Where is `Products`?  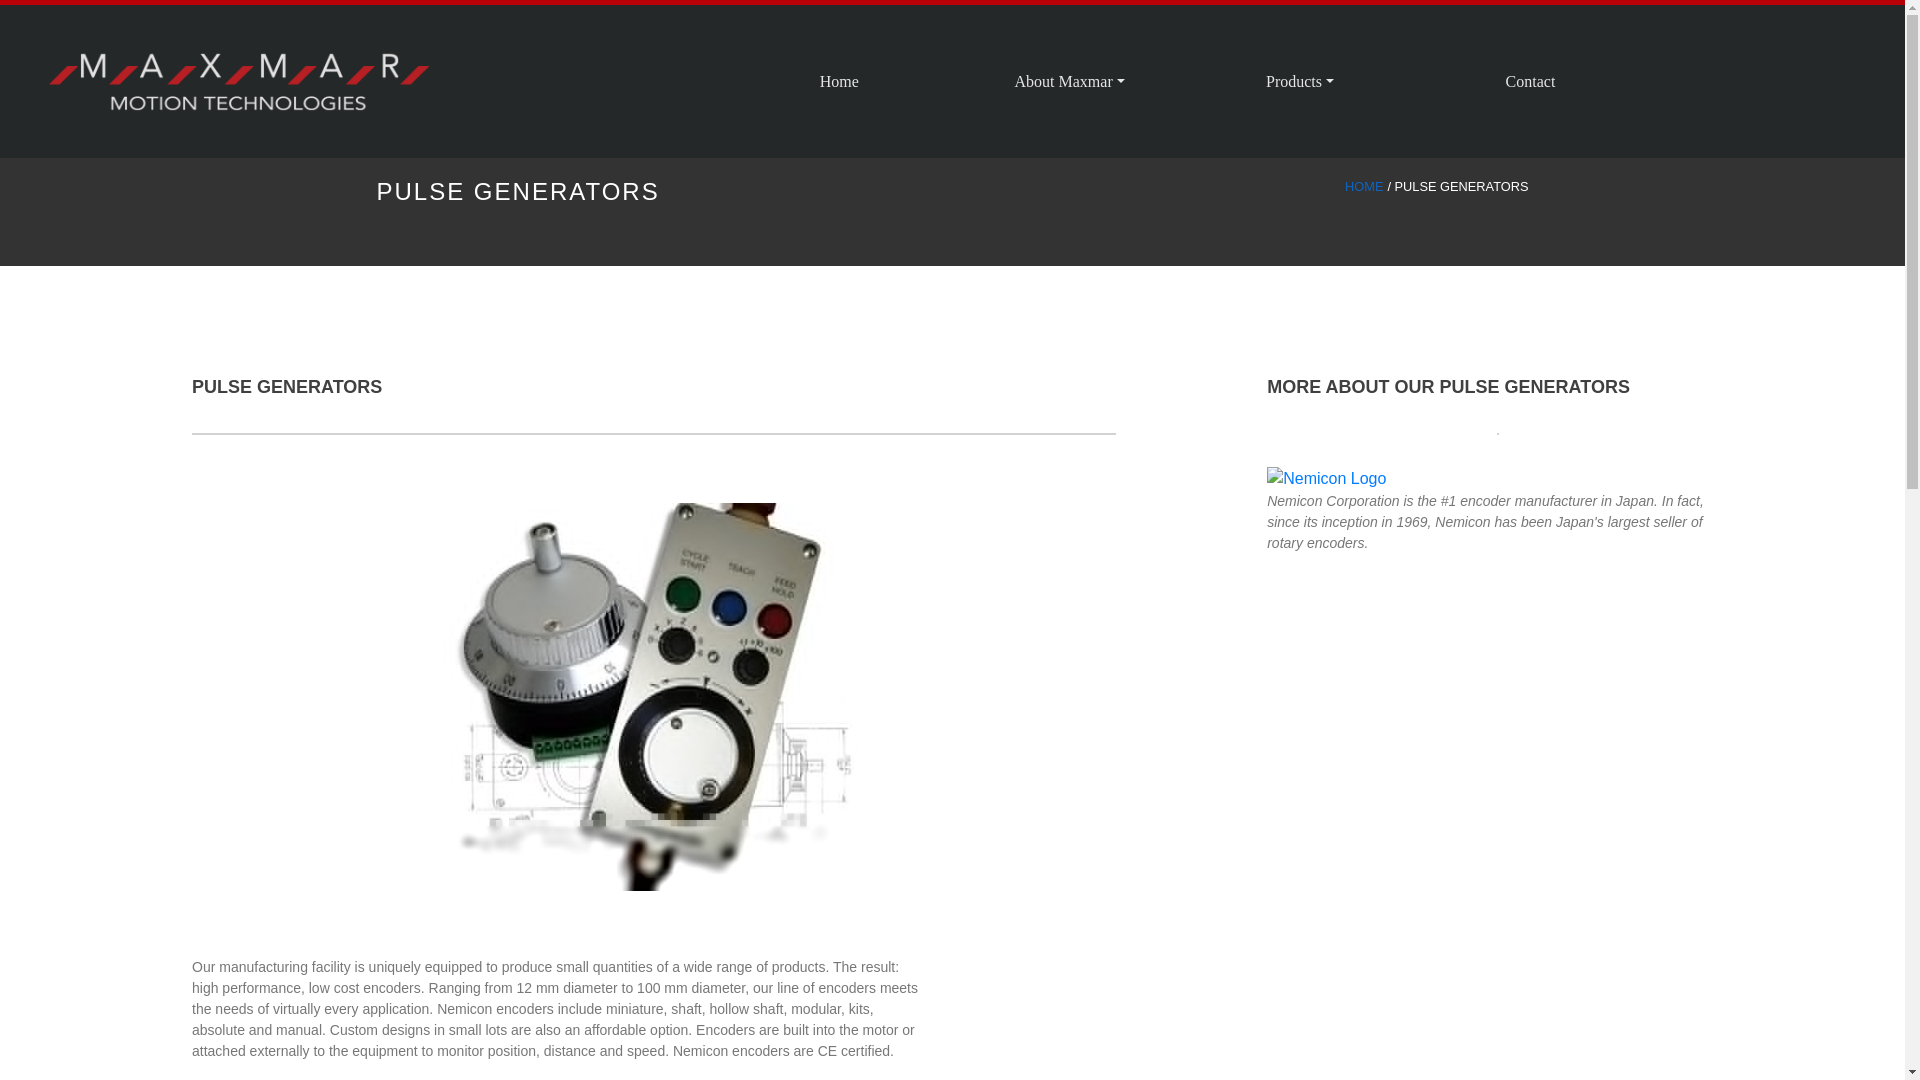
Products is located at coordinates (1300, 81).